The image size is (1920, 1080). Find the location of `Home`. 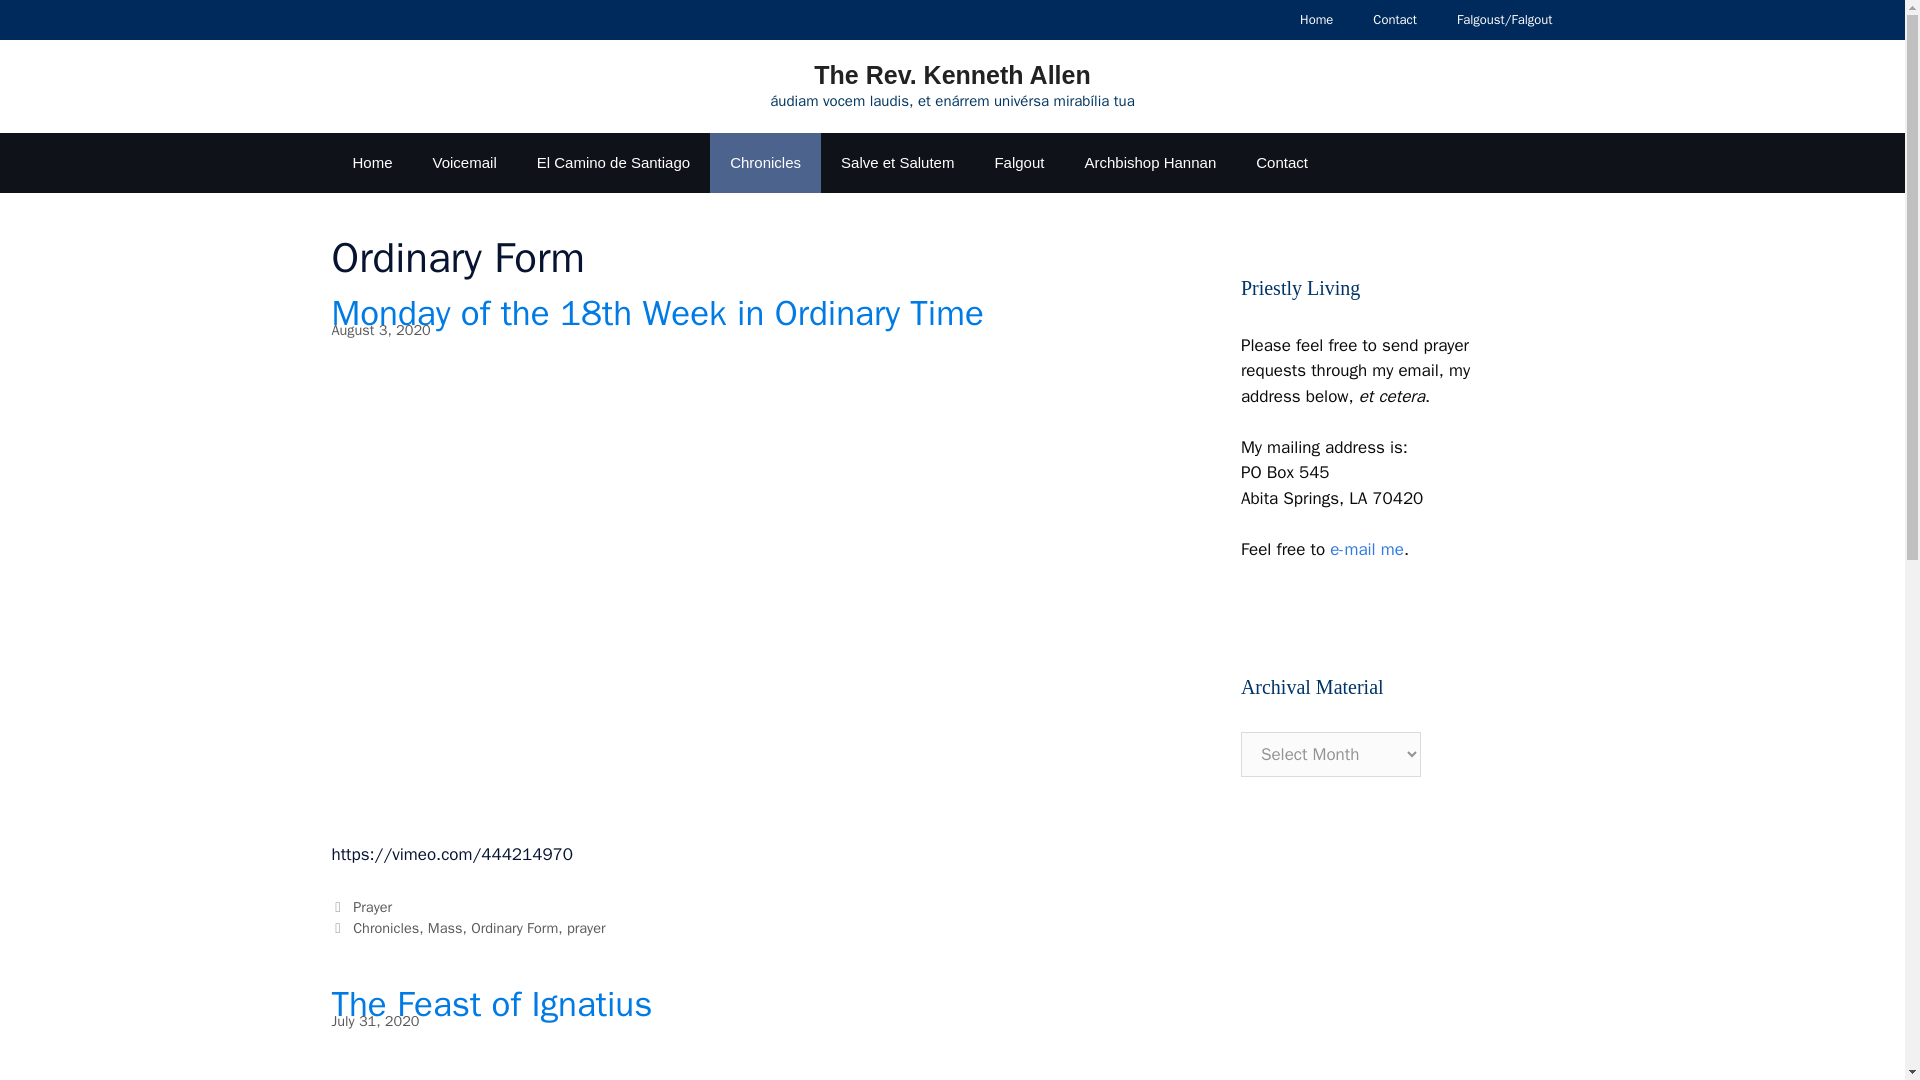

Home is located at coordinates (1316, 20).